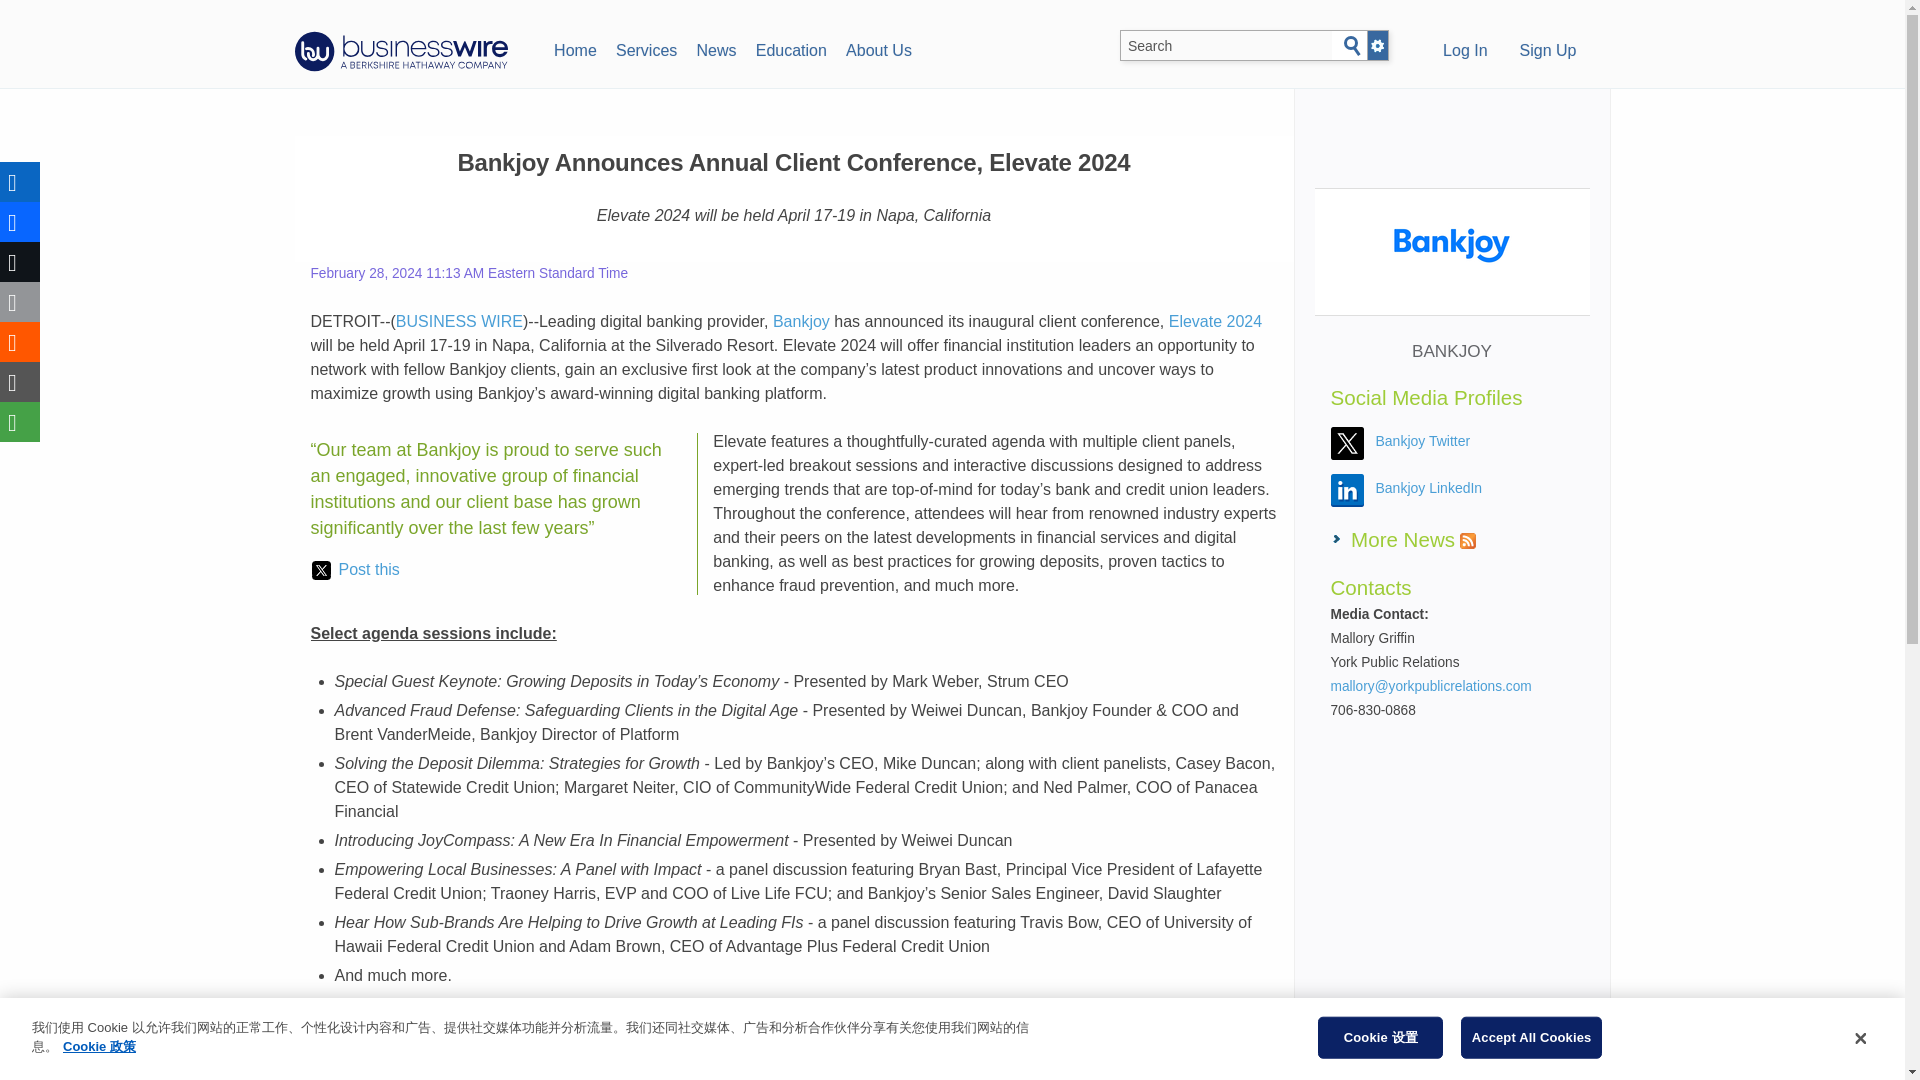  What do you see at coordinates (20, 421) in the screenshot?
I see `More Options` at bounding box center [20, 421].